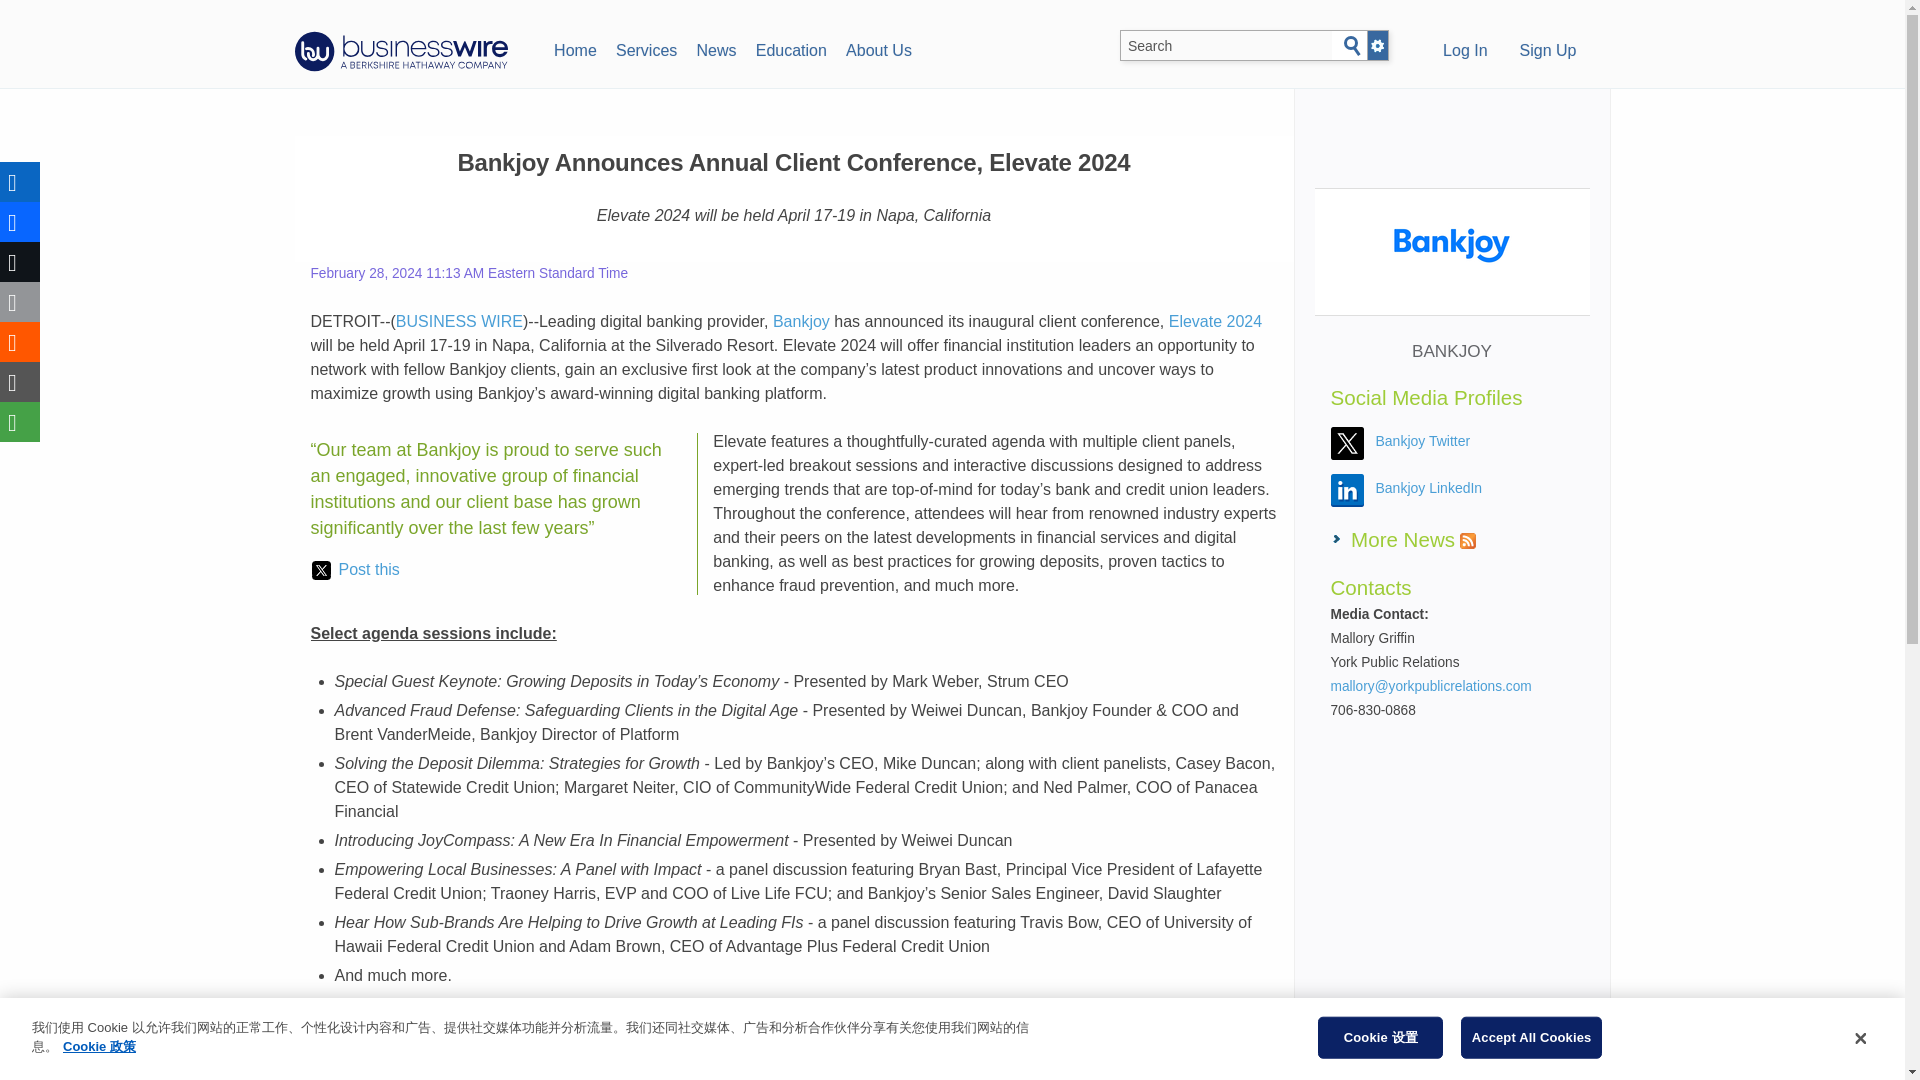  What do you see at coordinates (20, 421) in the screenshot?
I see `More Options` at bounding box center [20, 421].